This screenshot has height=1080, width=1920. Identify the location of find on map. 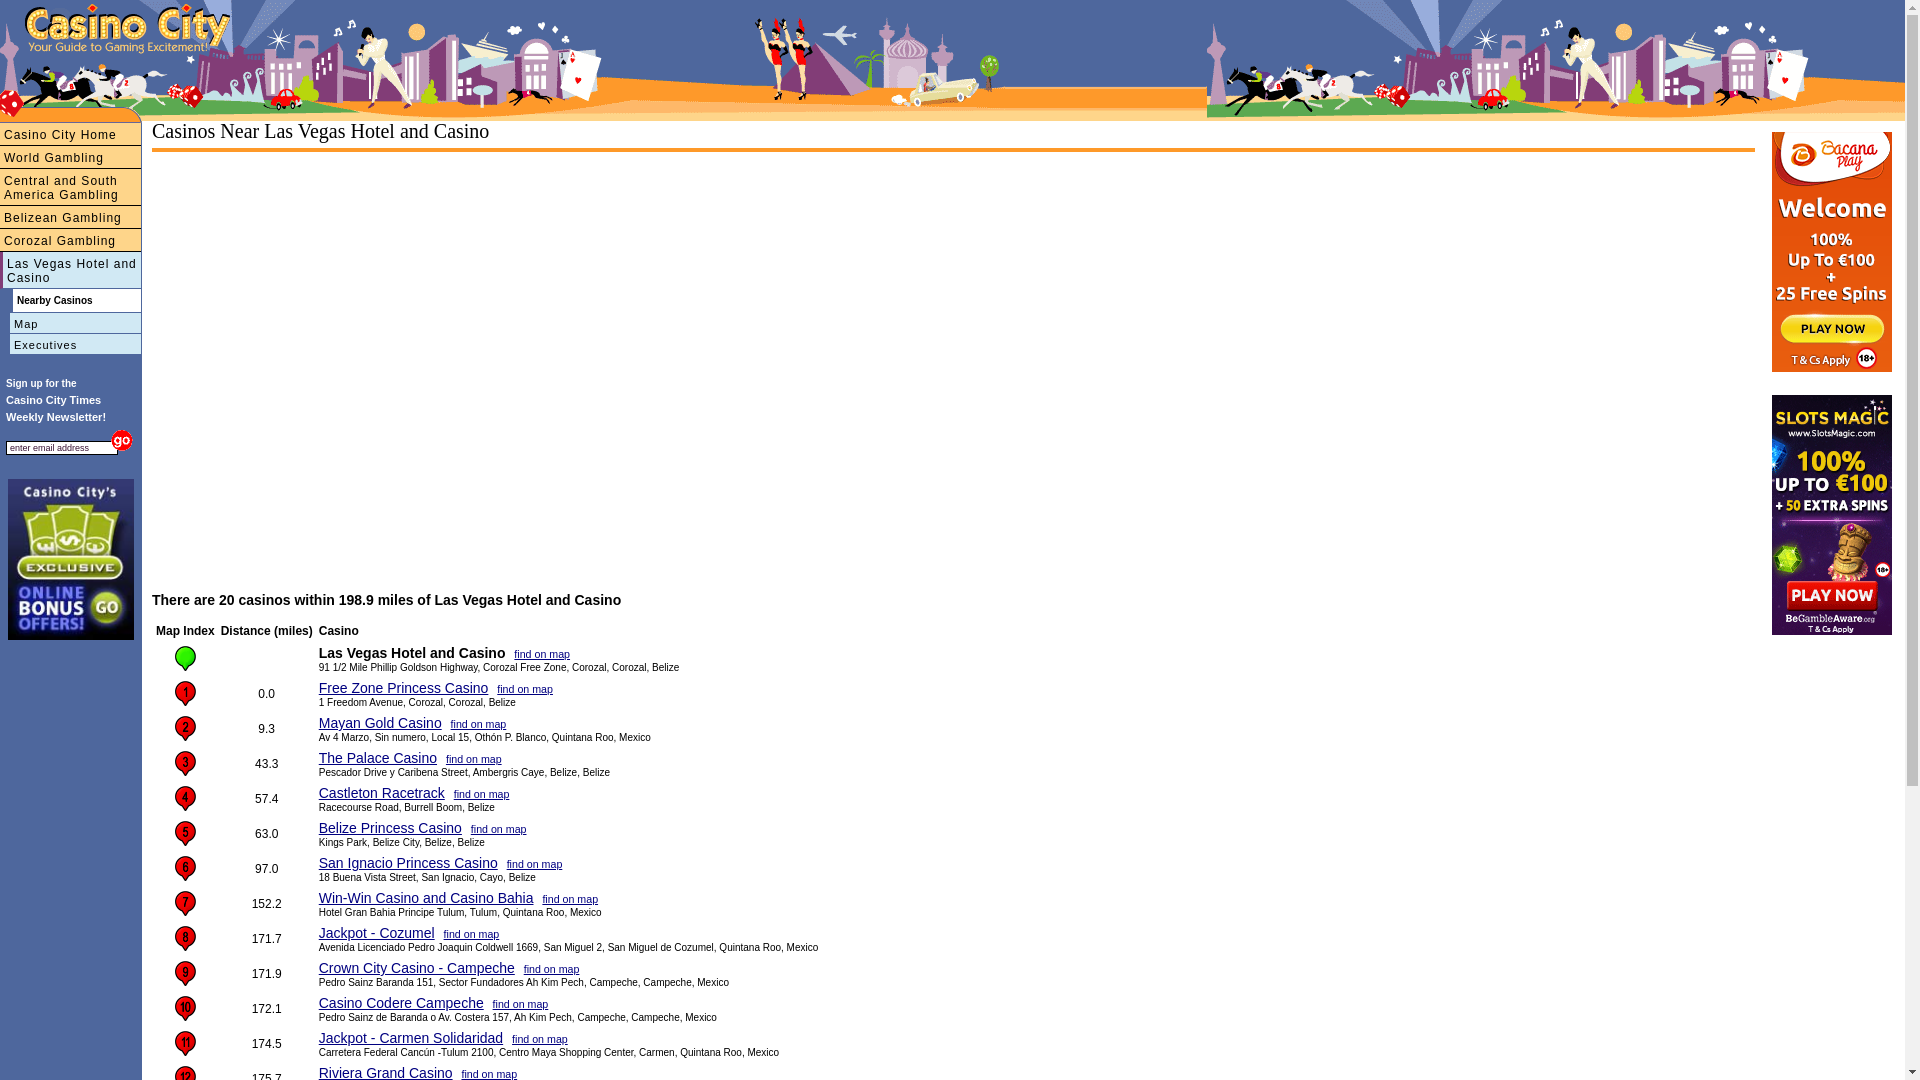
(521, 1004).